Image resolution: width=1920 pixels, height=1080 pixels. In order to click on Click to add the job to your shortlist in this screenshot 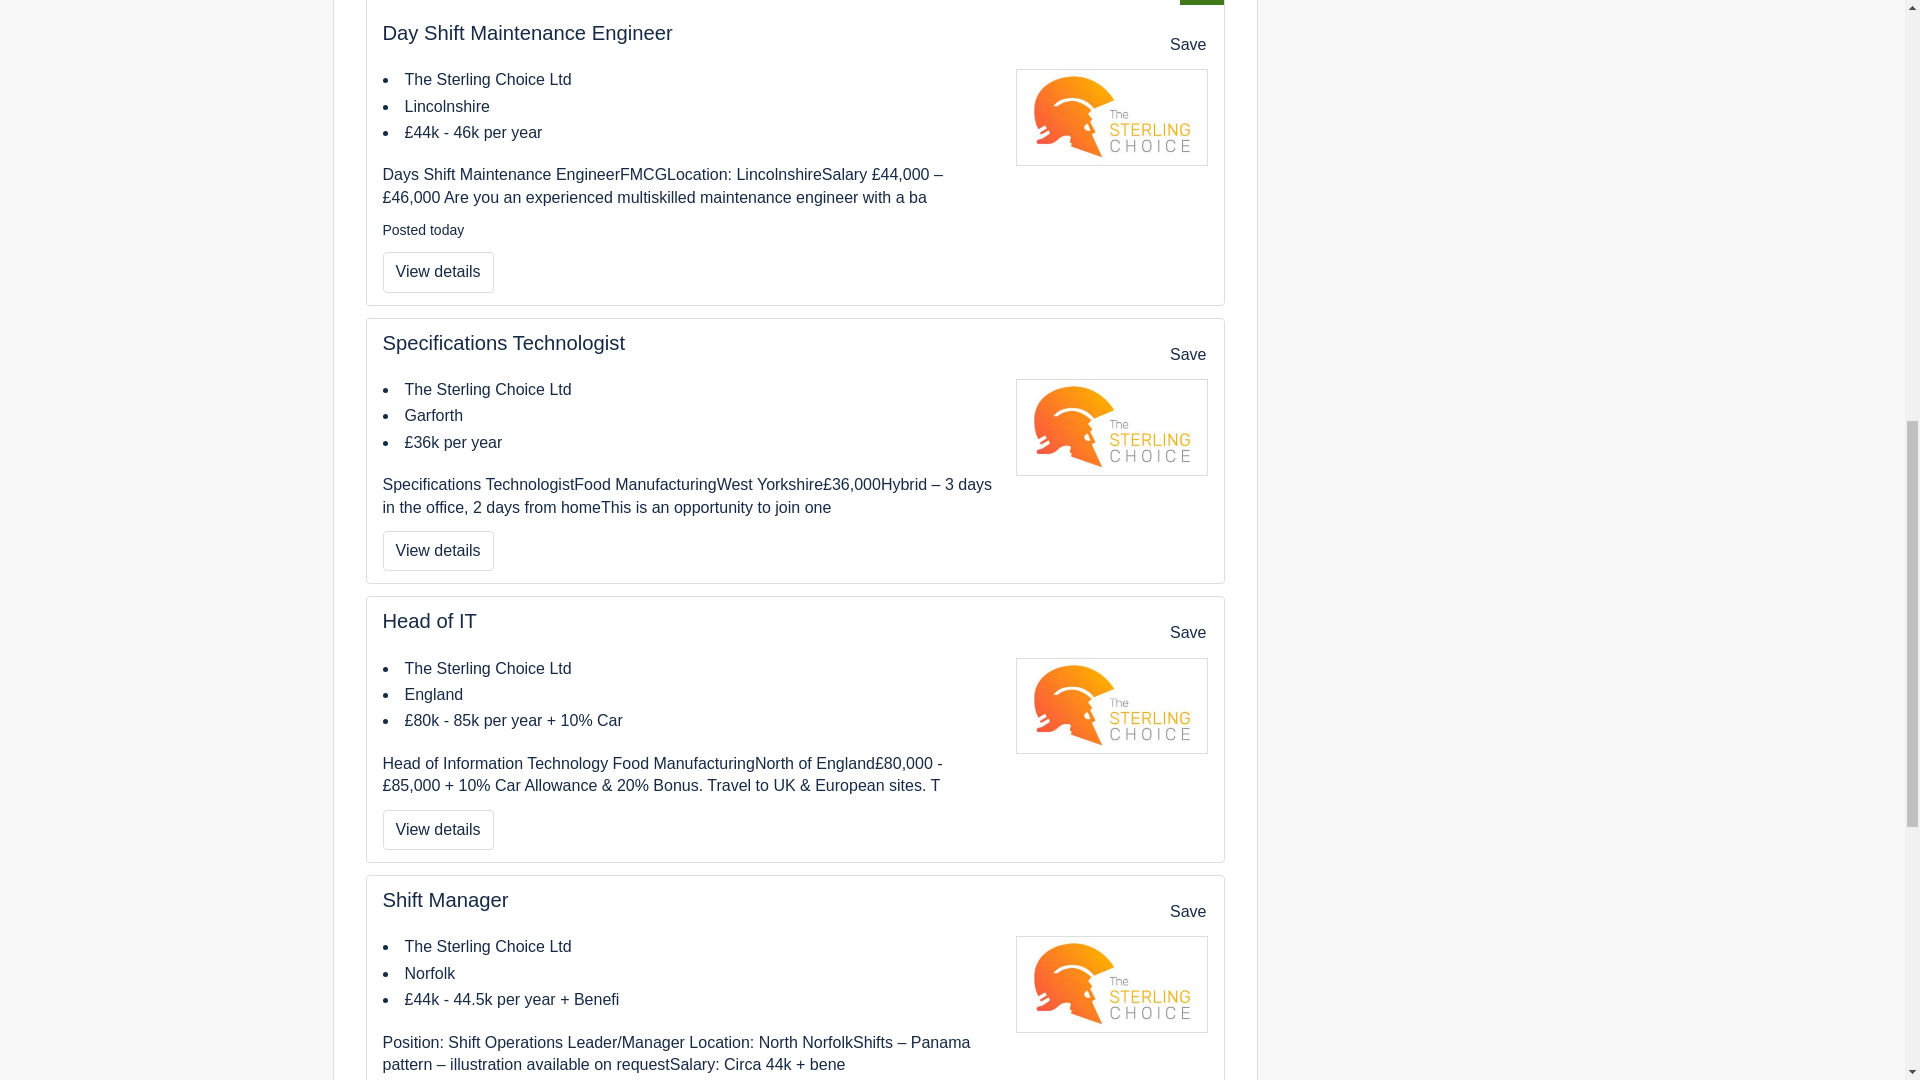, I will do `click(1176, 632)`.